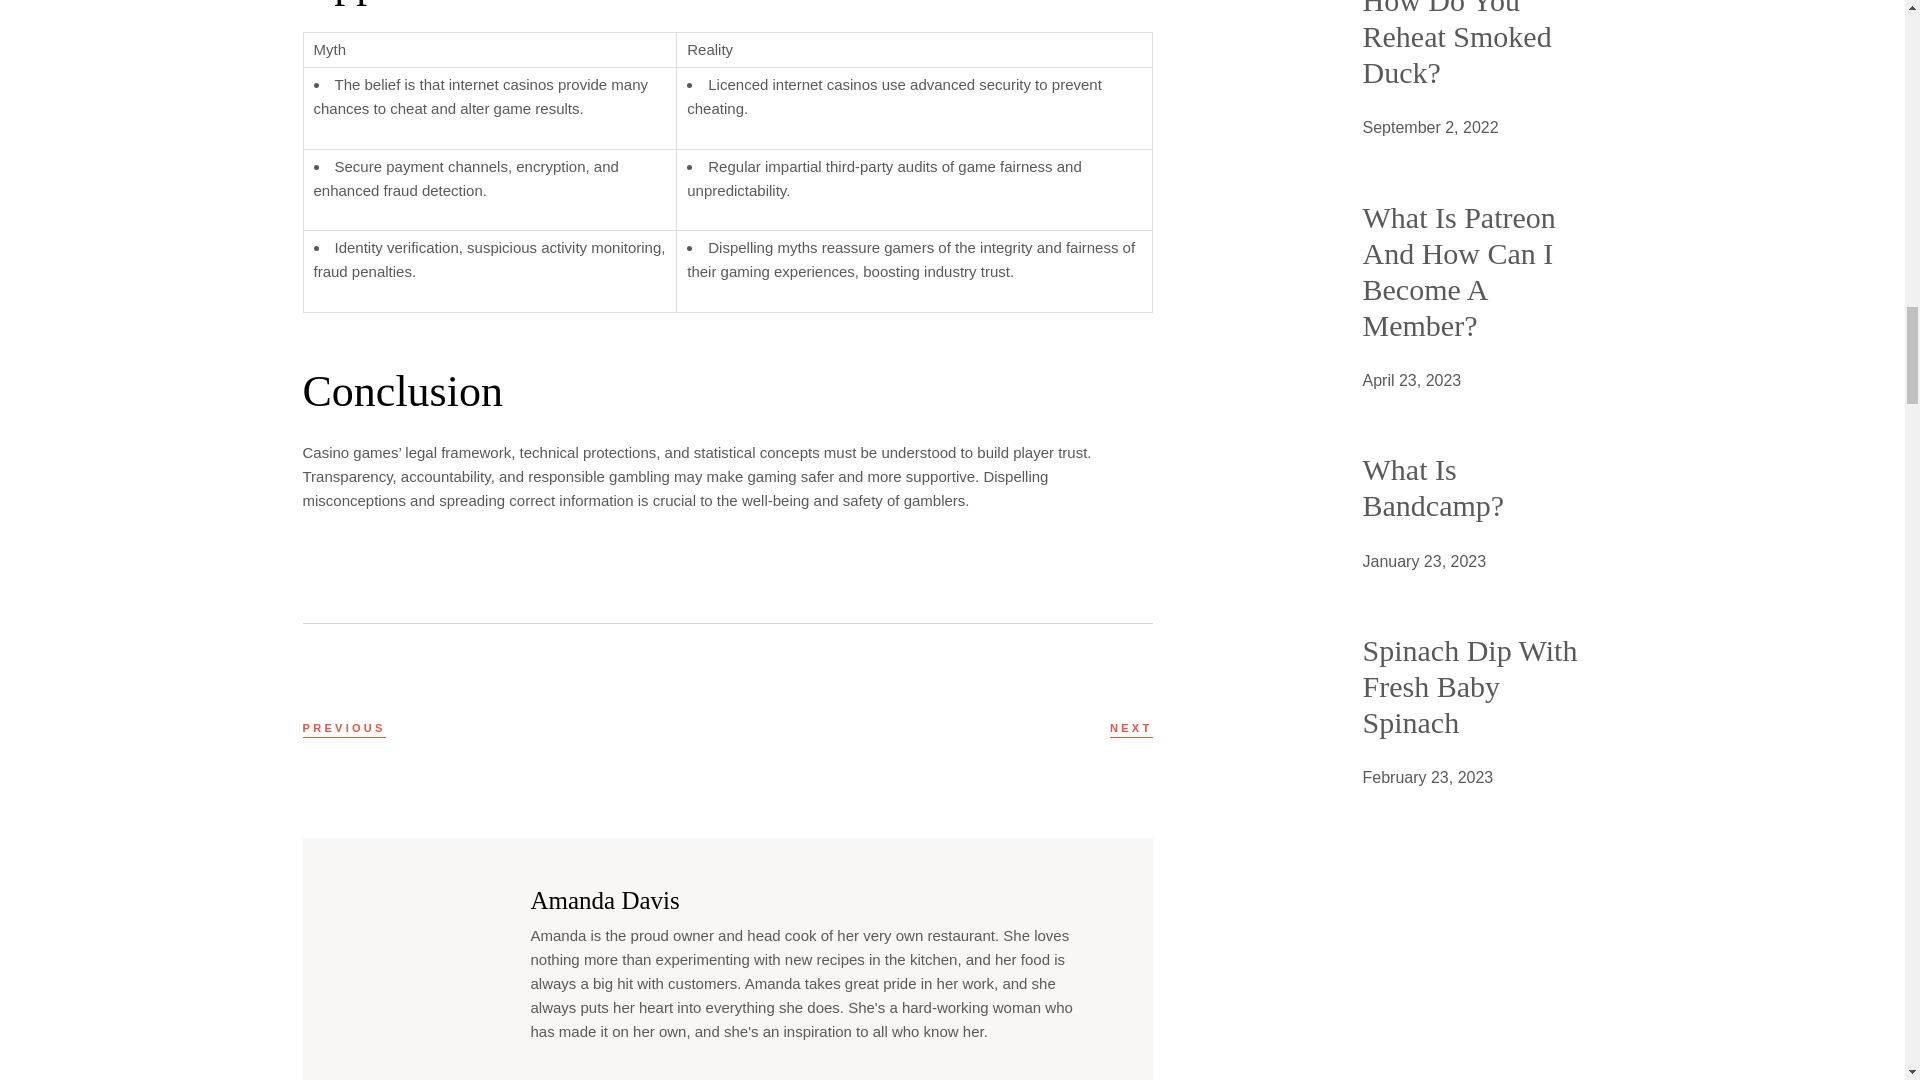 This screenshot has height=1080, width=1920. Describe the element at coordinates (1427, 777) in the screenshot. I see `Title Text: ` at that location.